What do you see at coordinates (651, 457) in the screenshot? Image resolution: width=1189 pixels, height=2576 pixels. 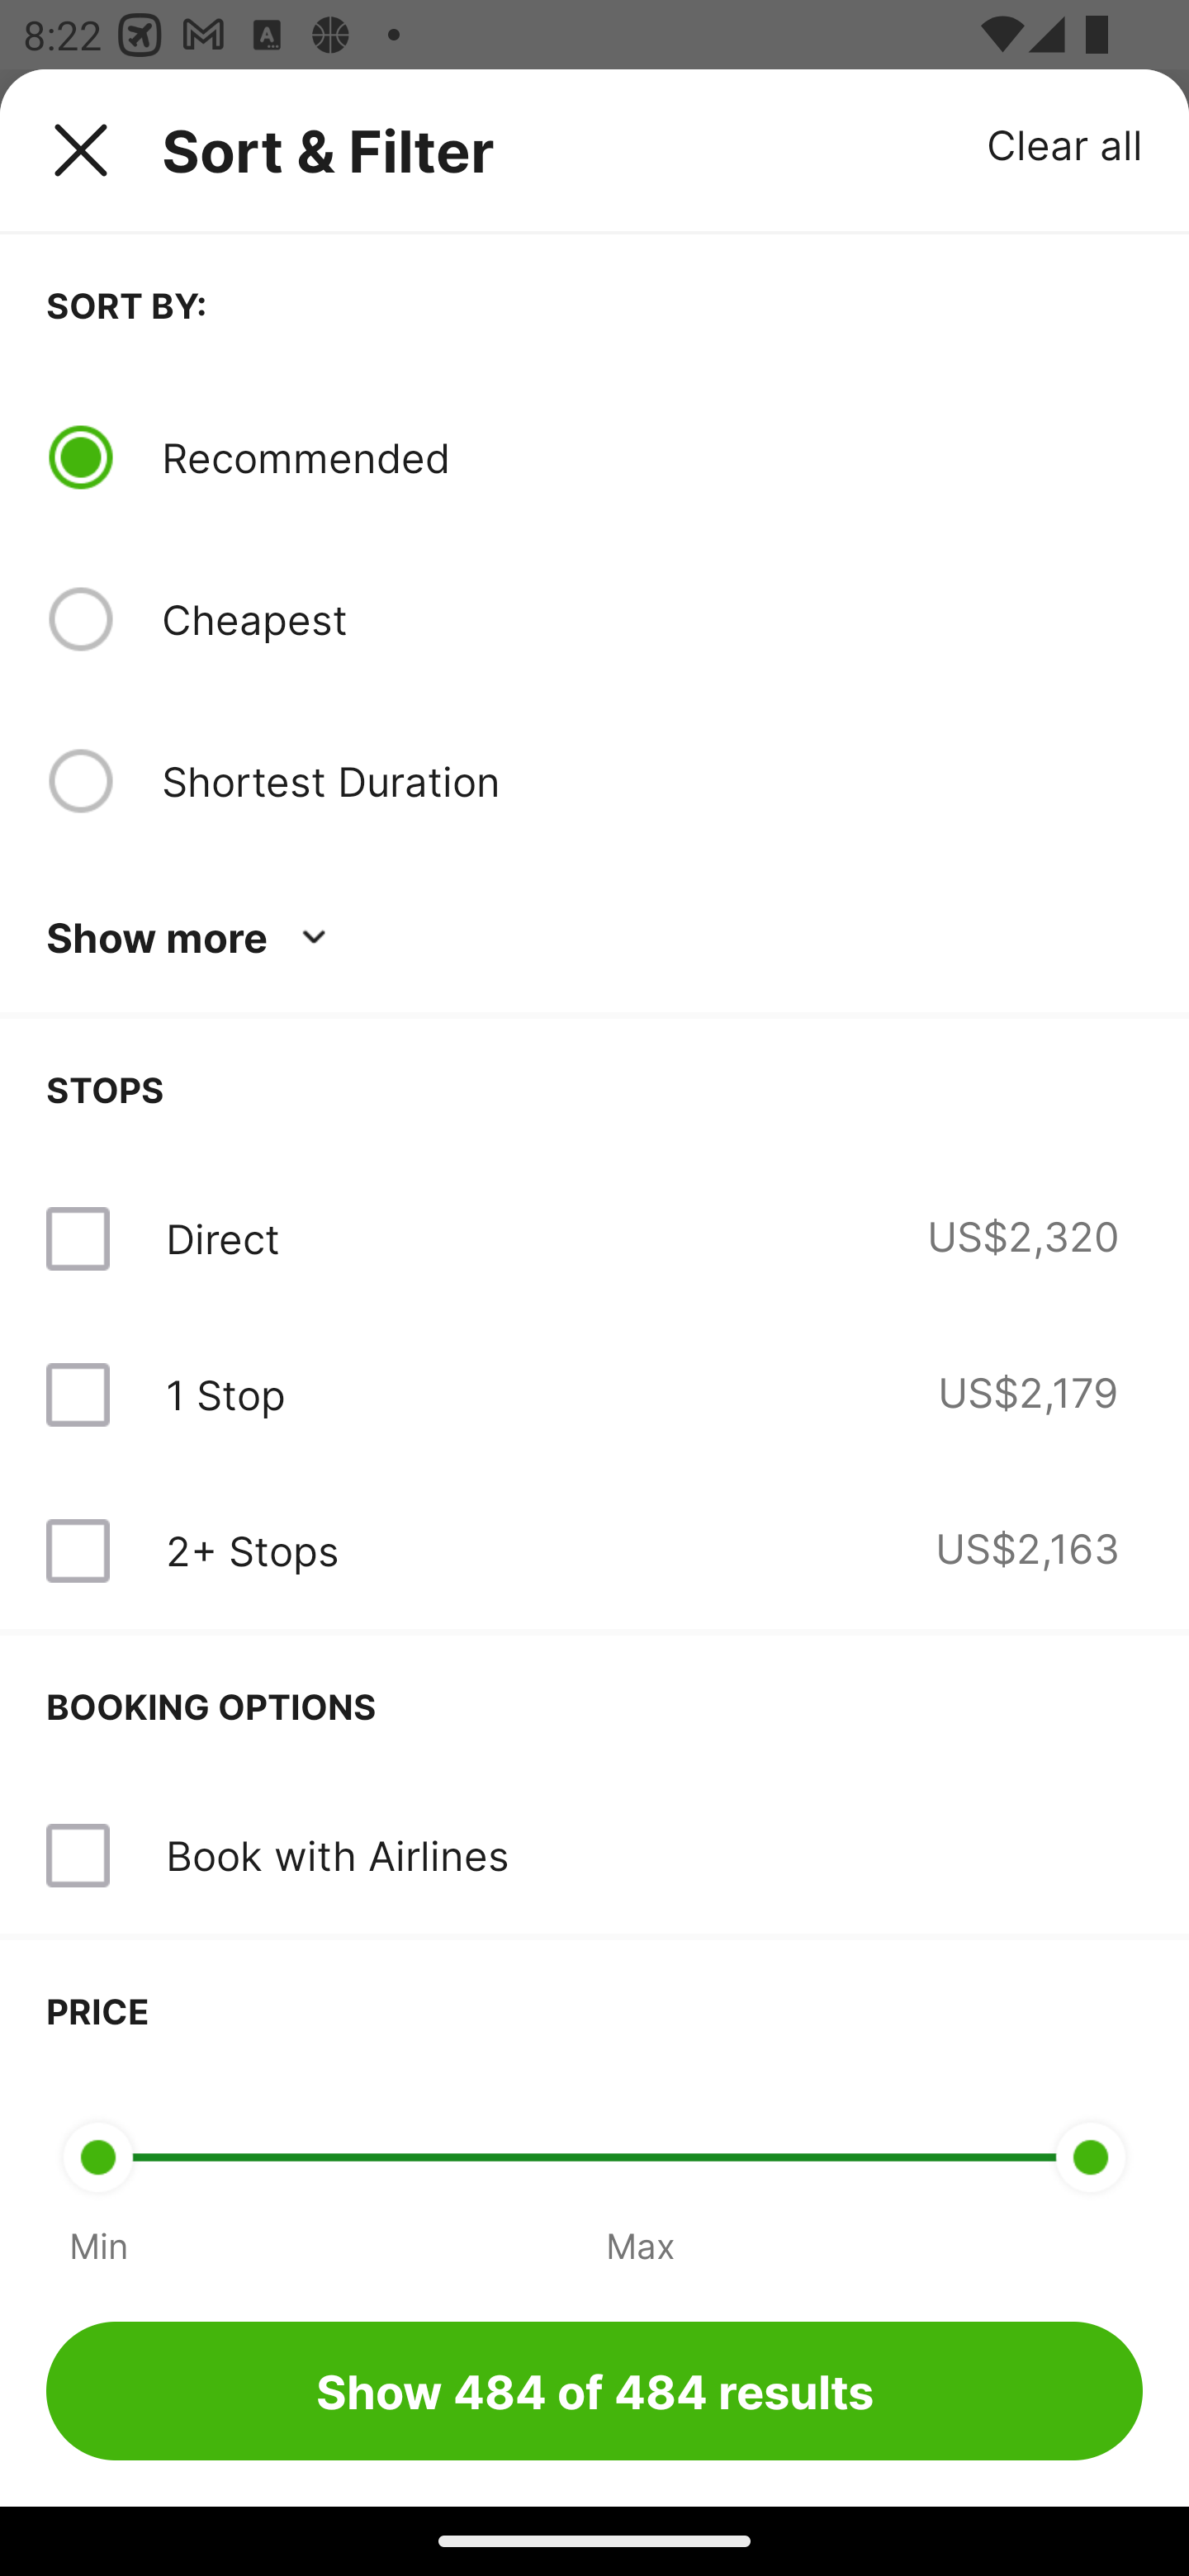 I see `Recommended ` at bounding box center [651, 457].